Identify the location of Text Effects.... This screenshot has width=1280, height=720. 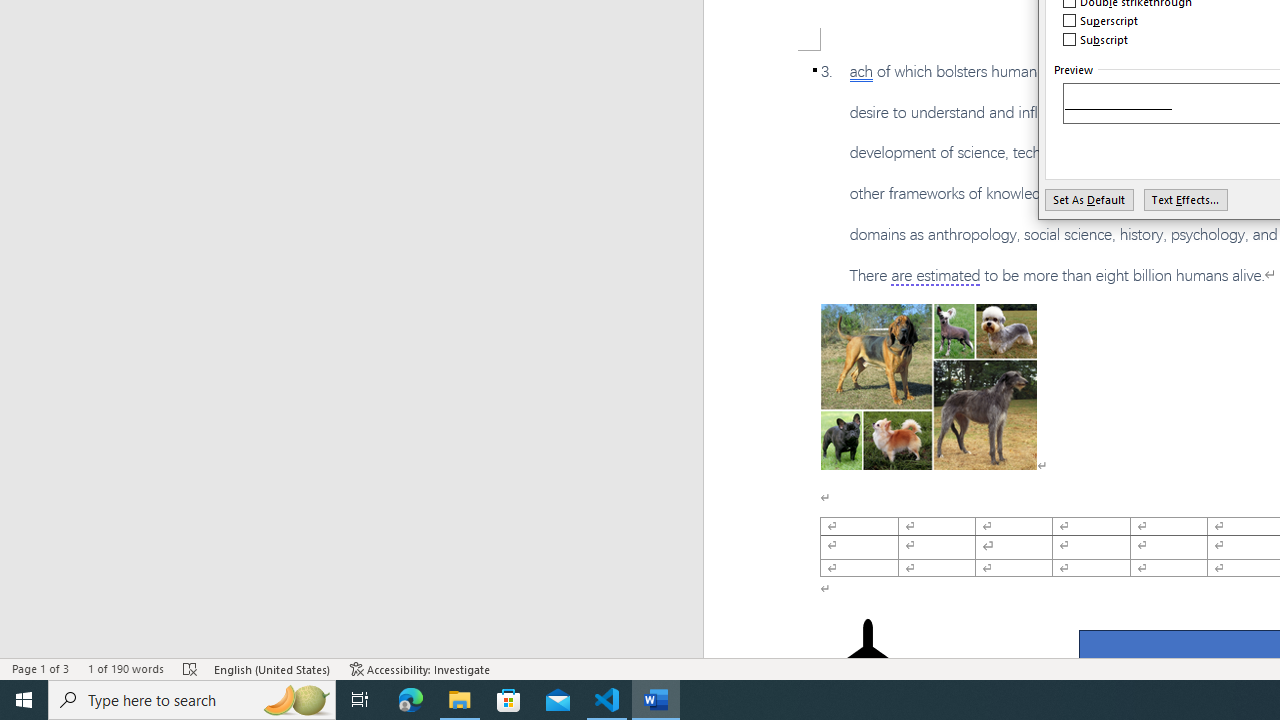
(1186, 199).